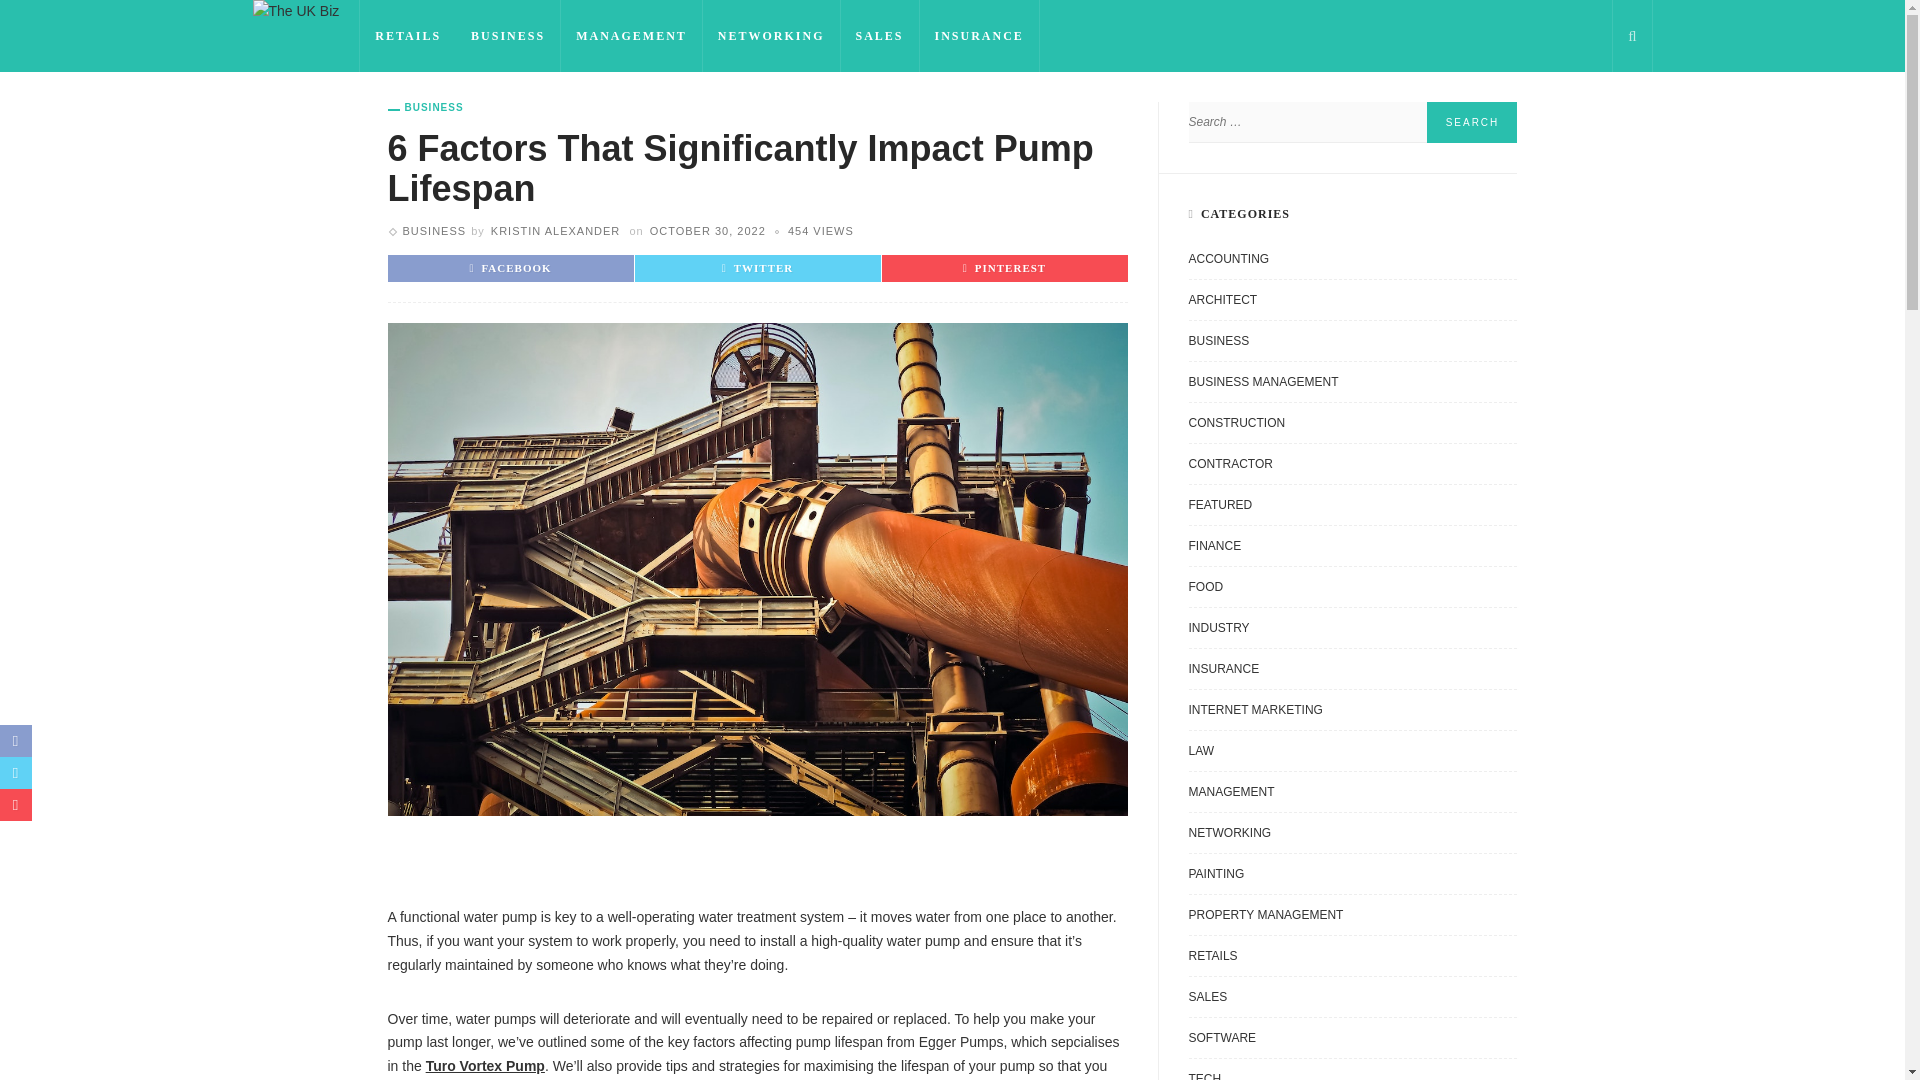 Image resolution: width=1920 pixels, height=1080 pixels. Describe the element at coordinates (434, 230) in the screenshot. I see `Business` at that location.